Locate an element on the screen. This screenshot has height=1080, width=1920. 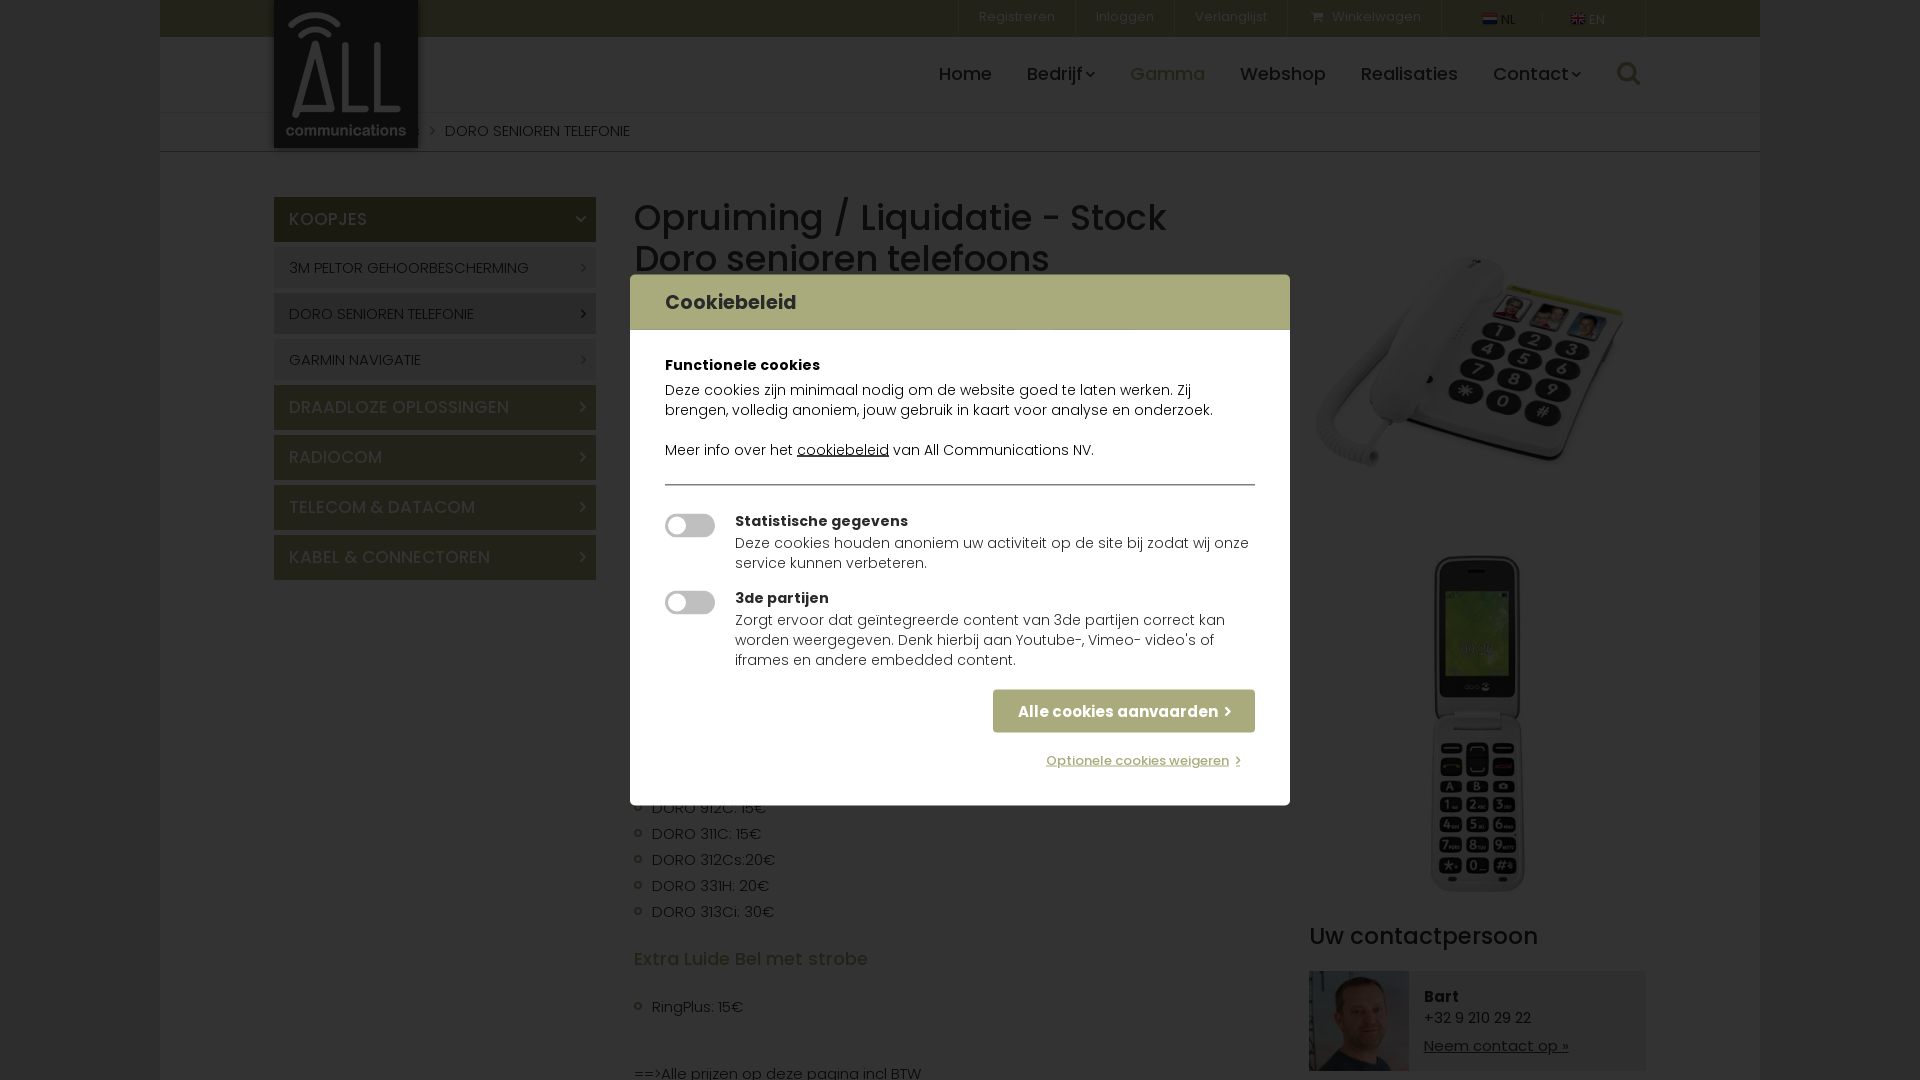
Alle cookies aanvaarden is located at coordinates (1124, 712).